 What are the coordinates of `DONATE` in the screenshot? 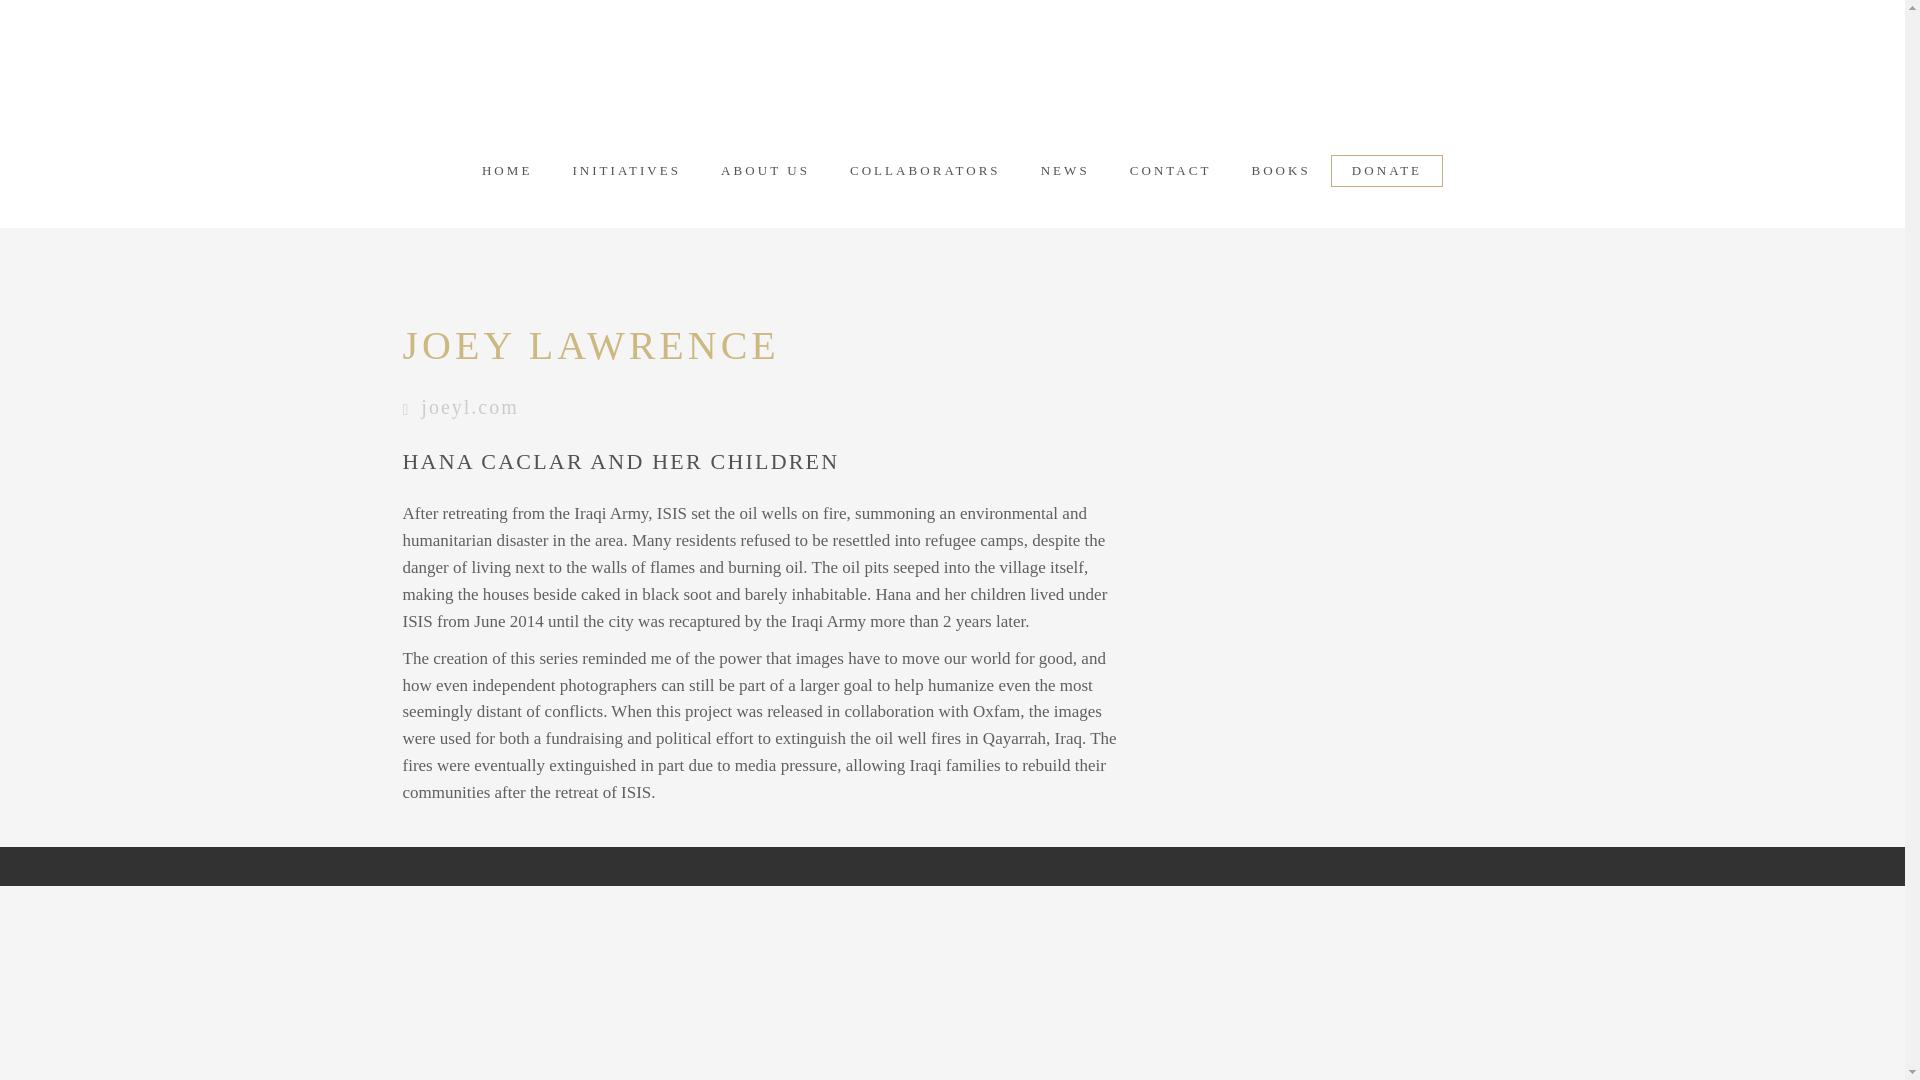 It's located at (1386, 170).